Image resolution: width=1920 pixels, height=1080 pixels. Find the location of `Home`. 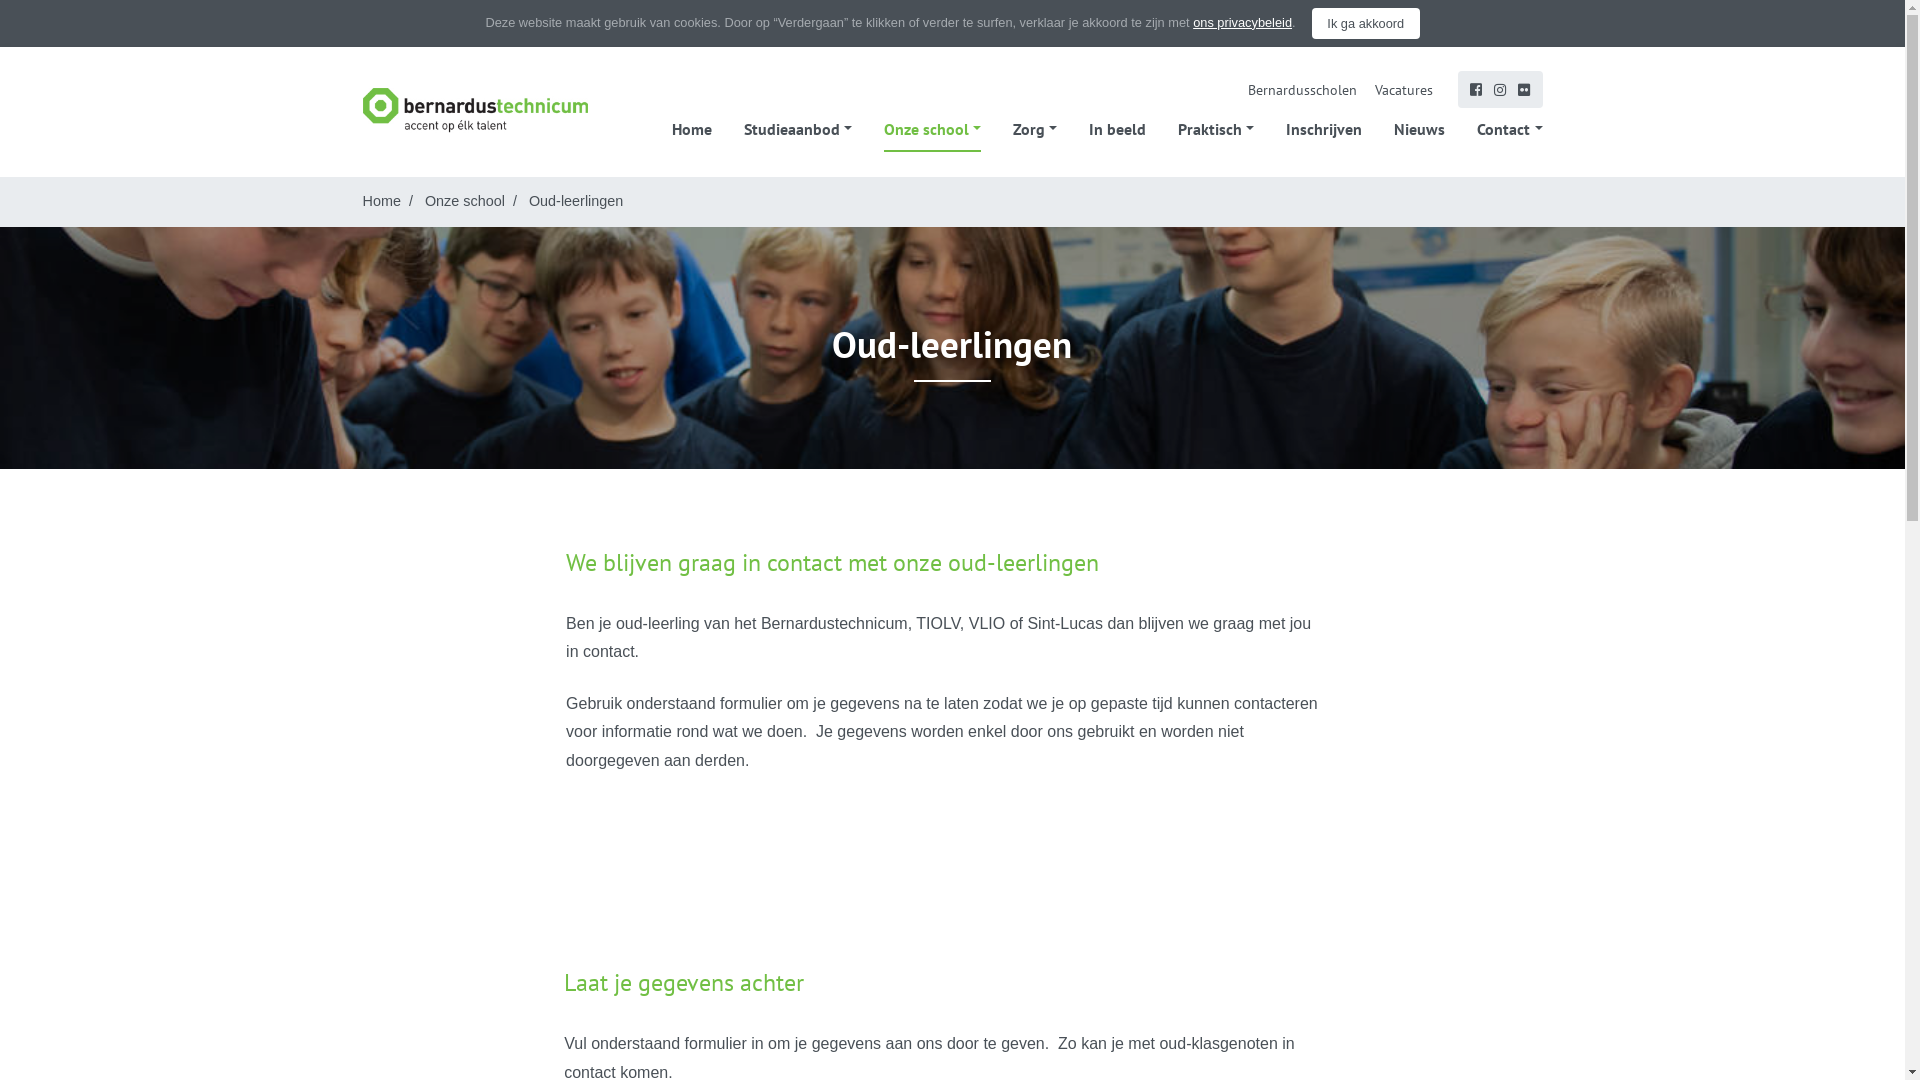

Home is located at coordinates (692, 129).